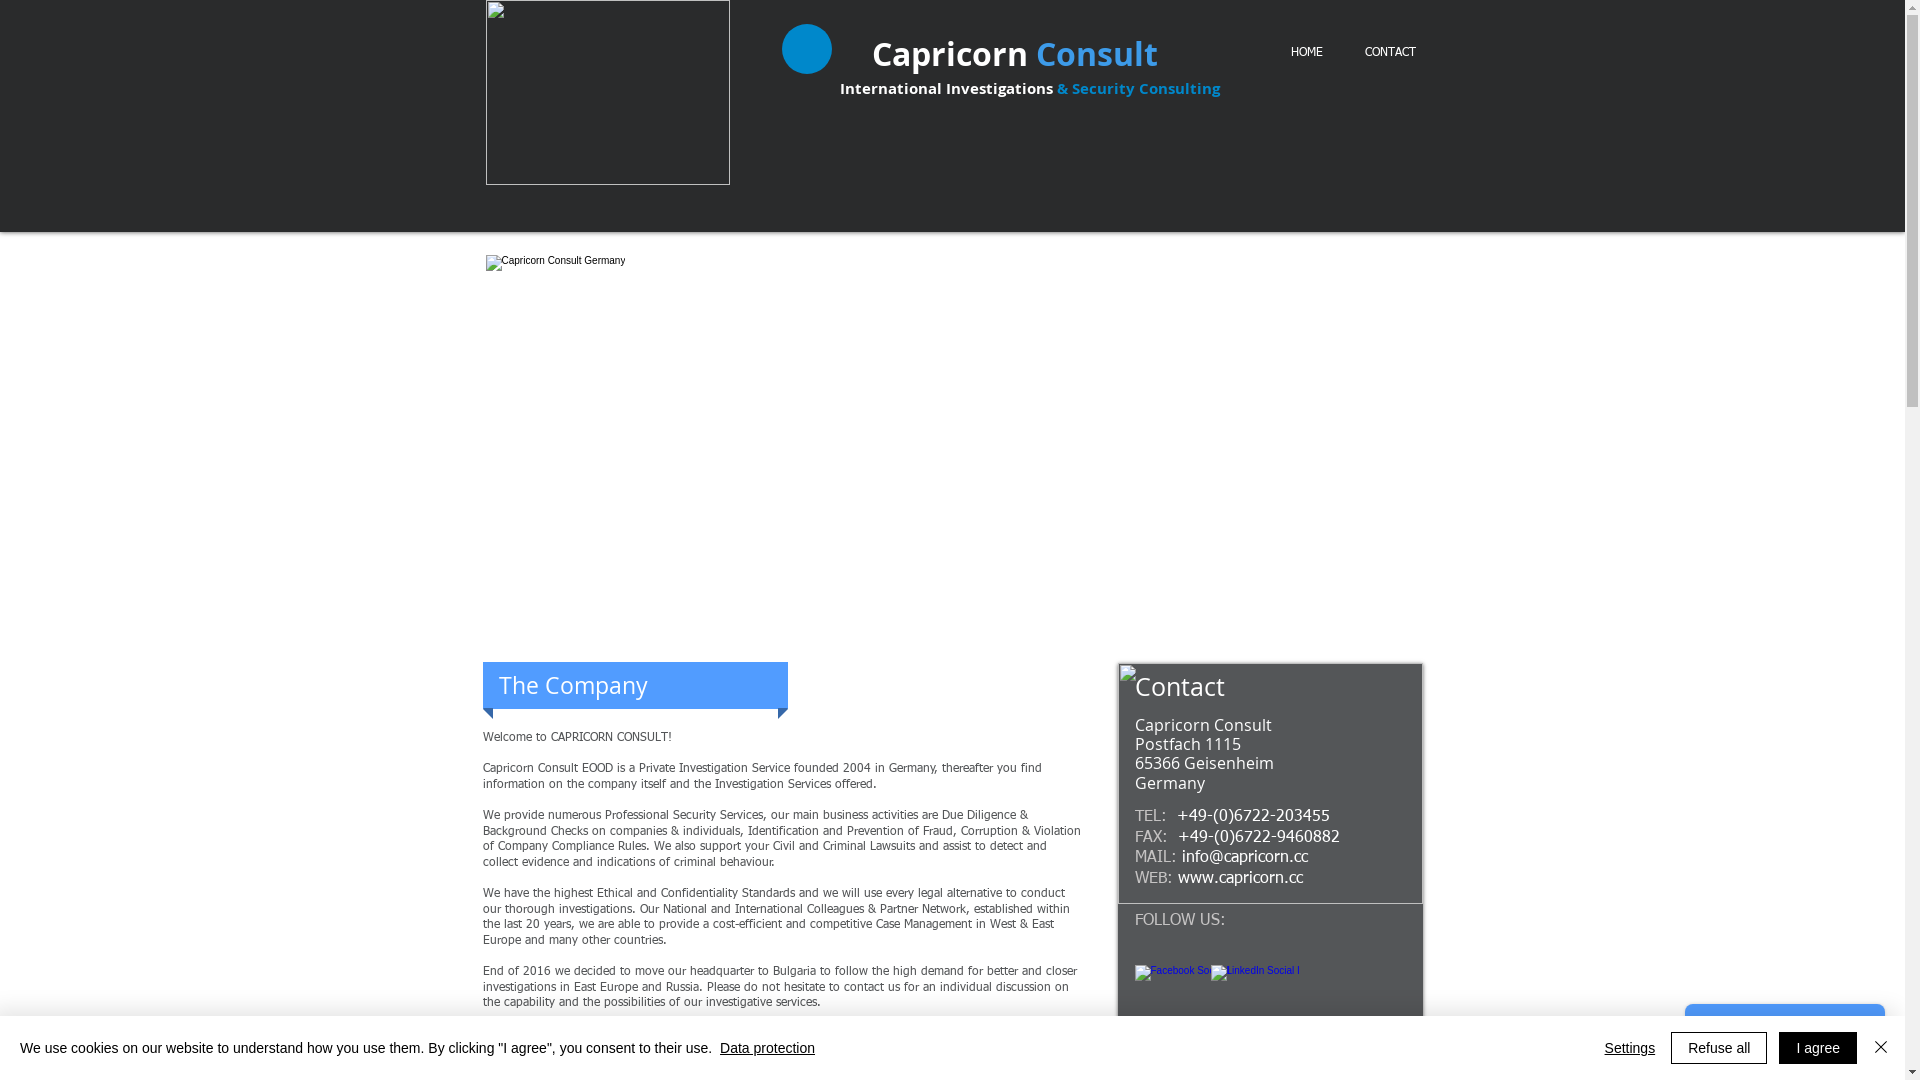 The height and width of the screenshot is (1080, 1920). What do you see at coordinates (768, 1048) in the screenshot?
I see `Data protection` at bounding box center [768, 1048].